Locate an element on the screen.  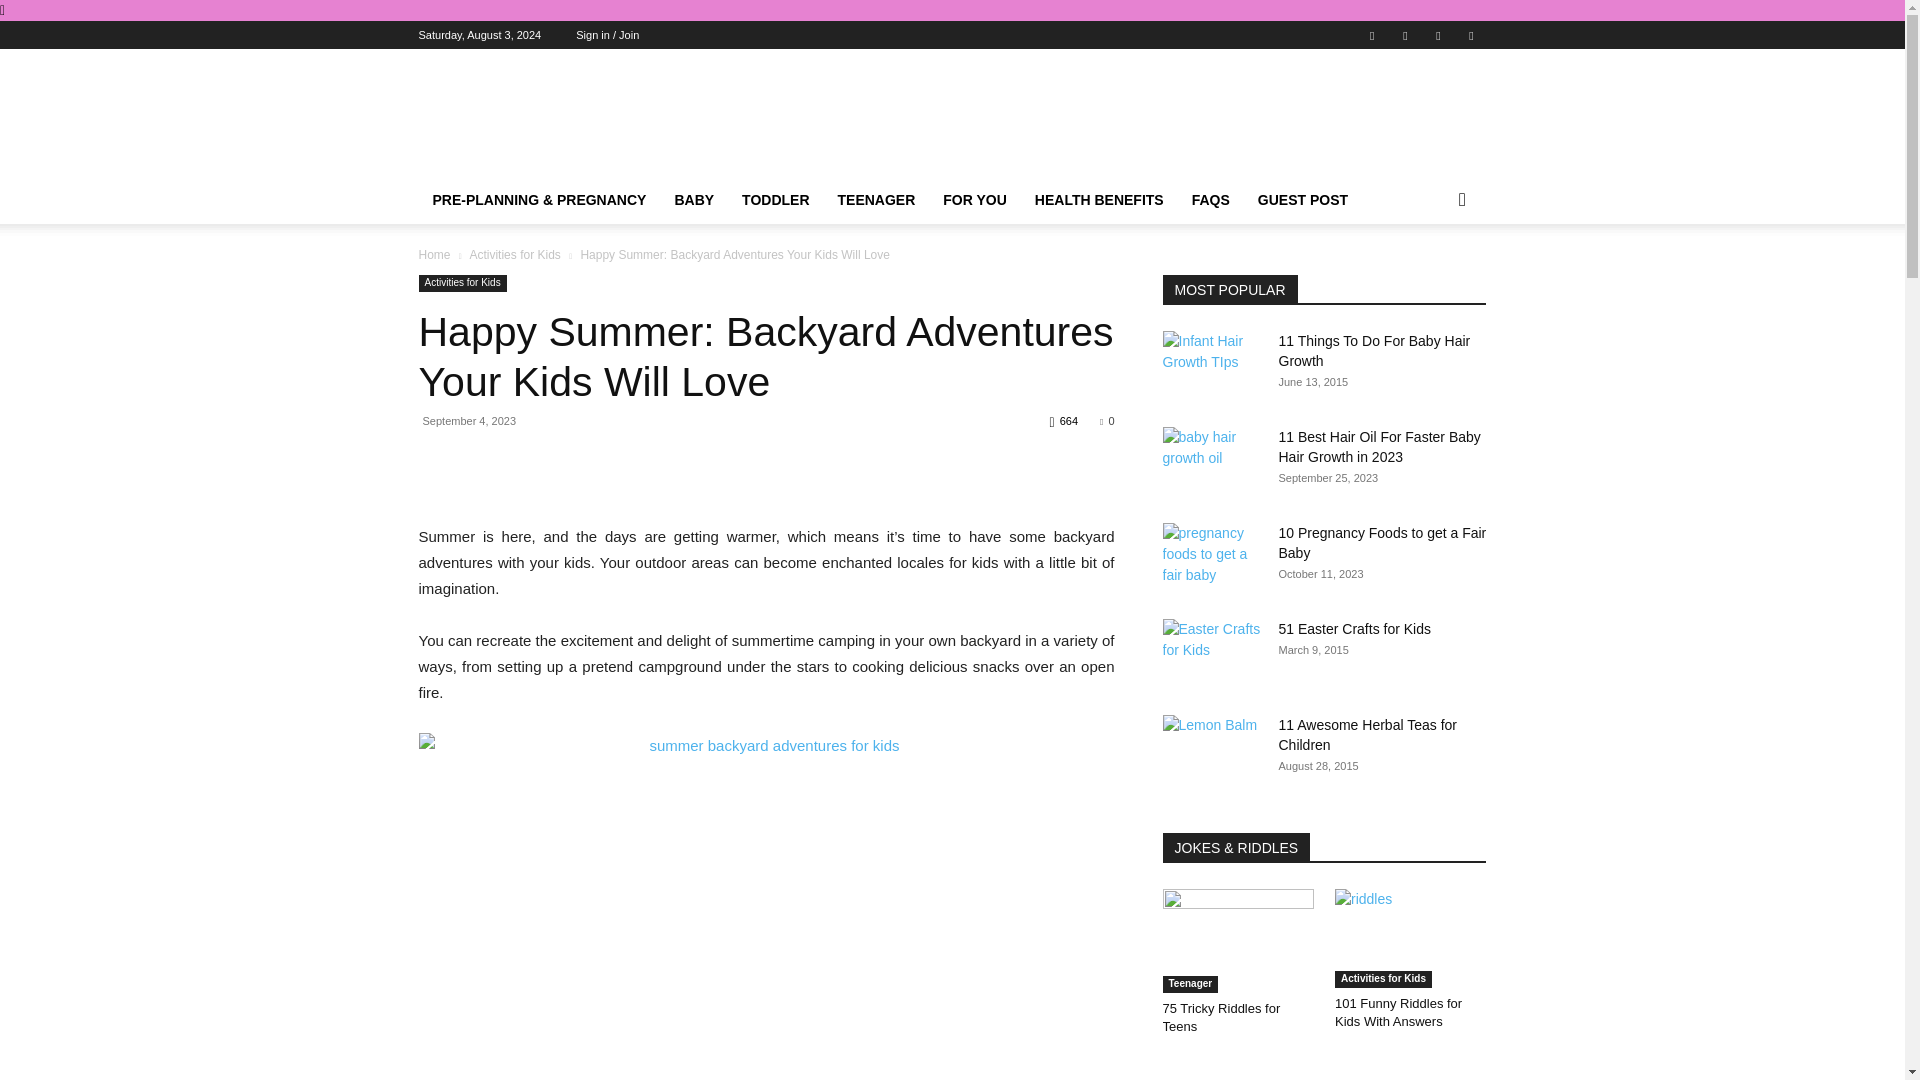
HEALTH BENEFITS is located at coordinates (1100, 200).